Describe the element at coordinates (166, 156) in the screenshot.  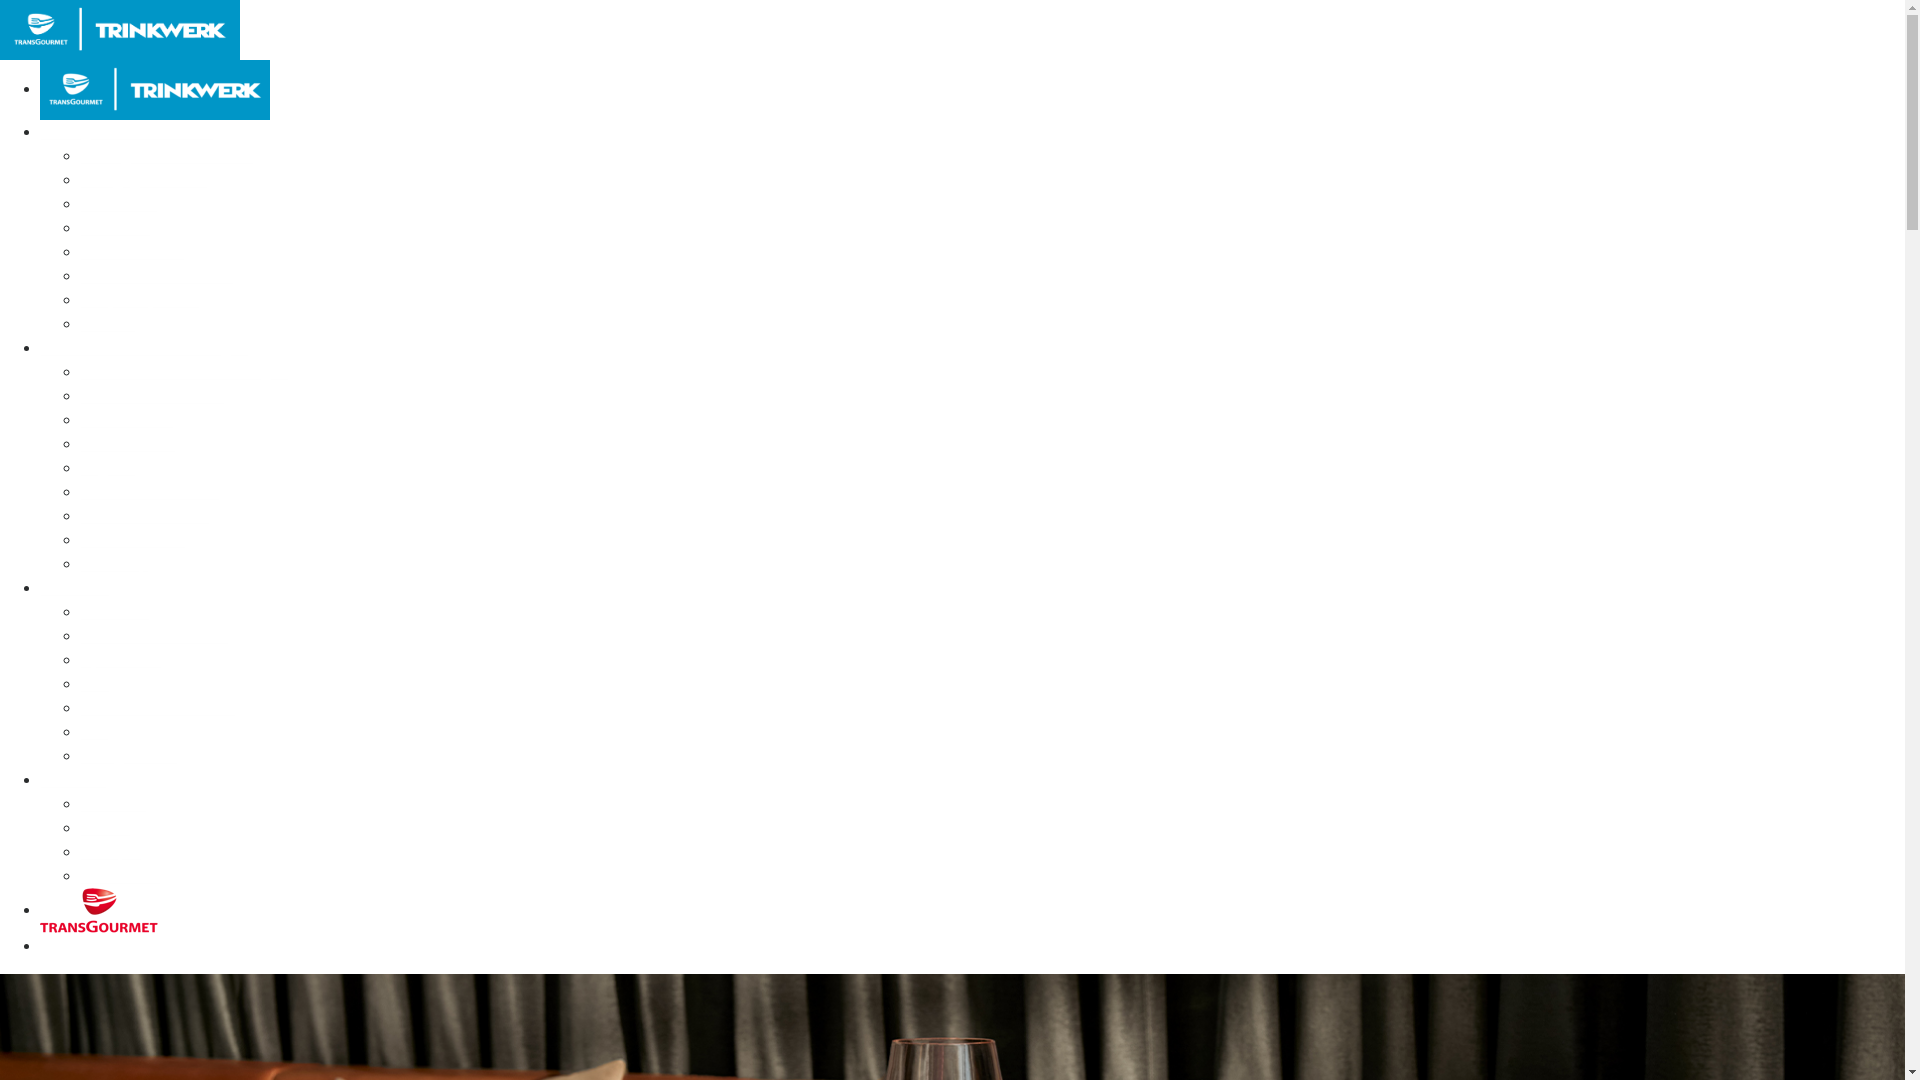
I see `Transgourmet Trinkwerk` at that location.